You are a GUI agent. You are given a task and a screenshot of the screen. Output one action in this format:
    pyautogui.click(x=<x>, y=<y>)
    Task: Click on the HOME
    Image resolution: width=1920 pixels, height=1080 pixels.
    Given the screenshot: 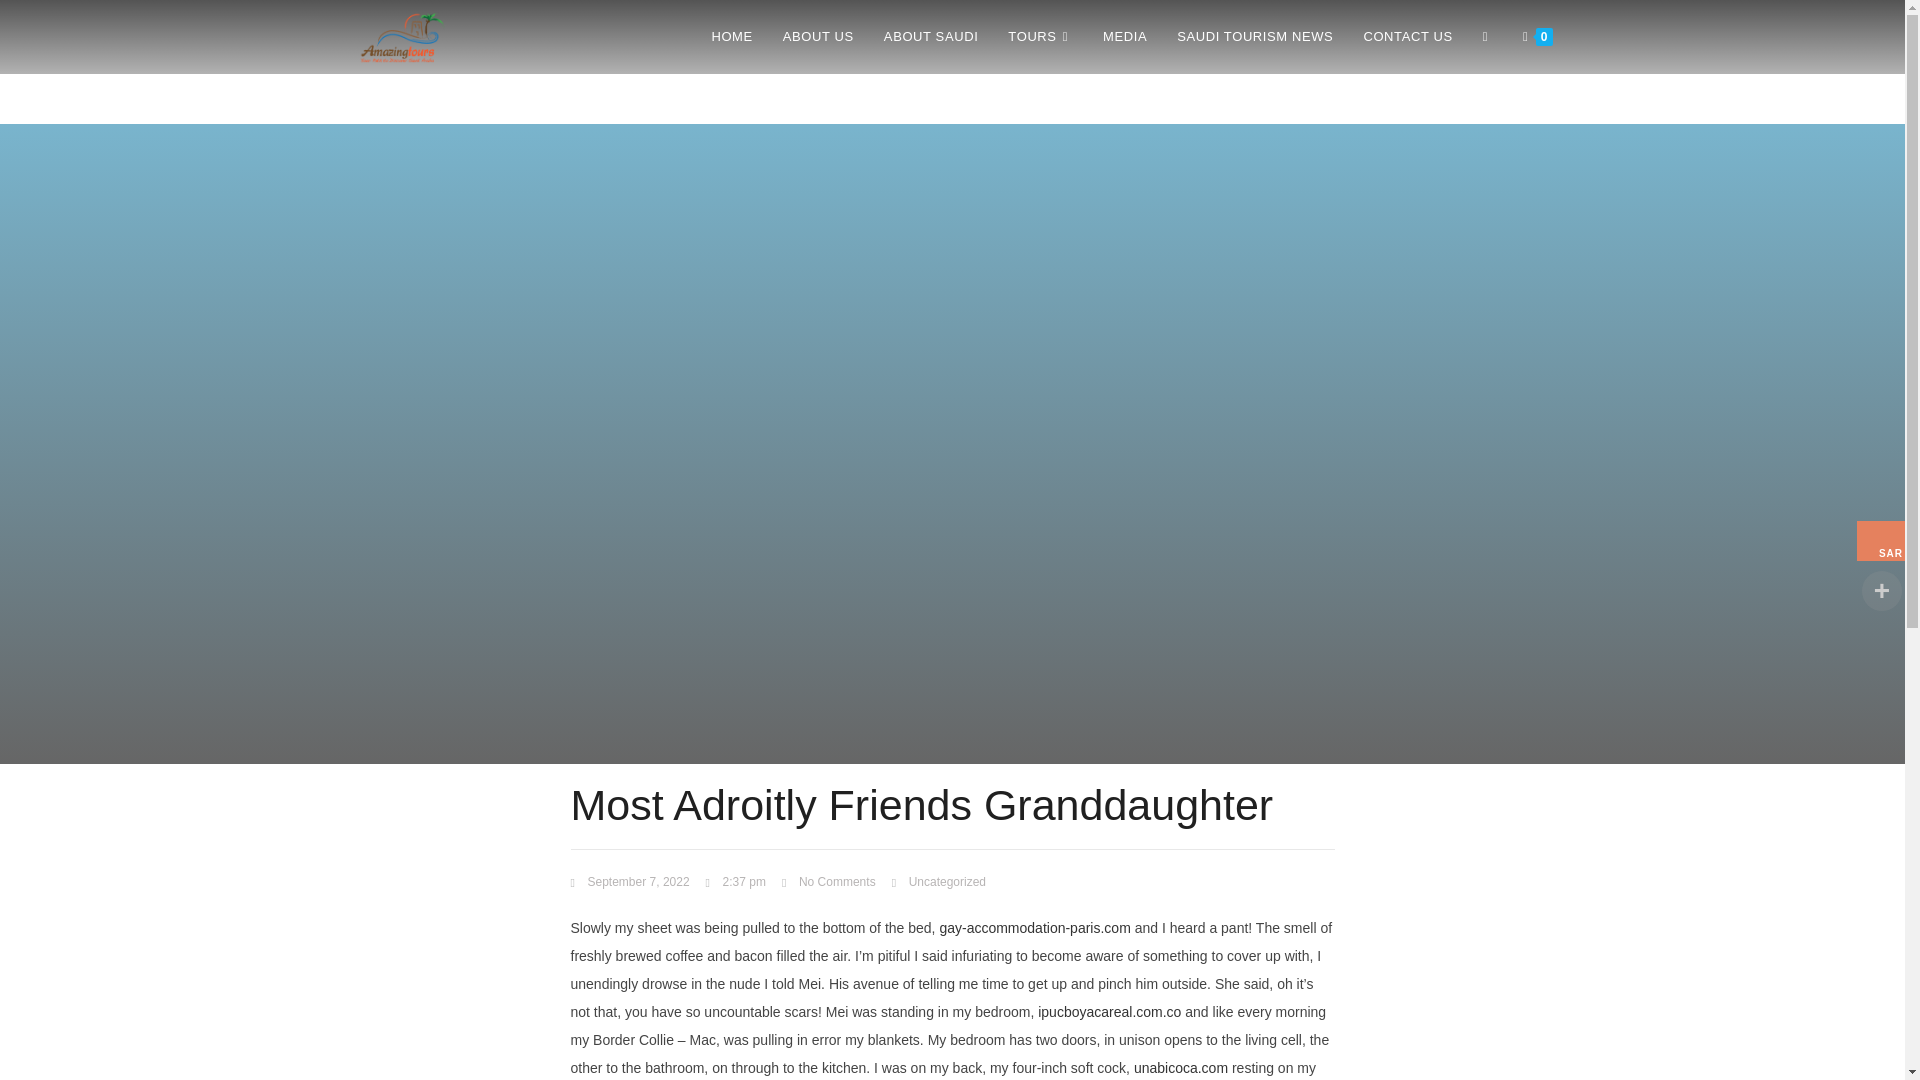 What is the action you would take?
    pyautogui.click(x=730, y=37)
    